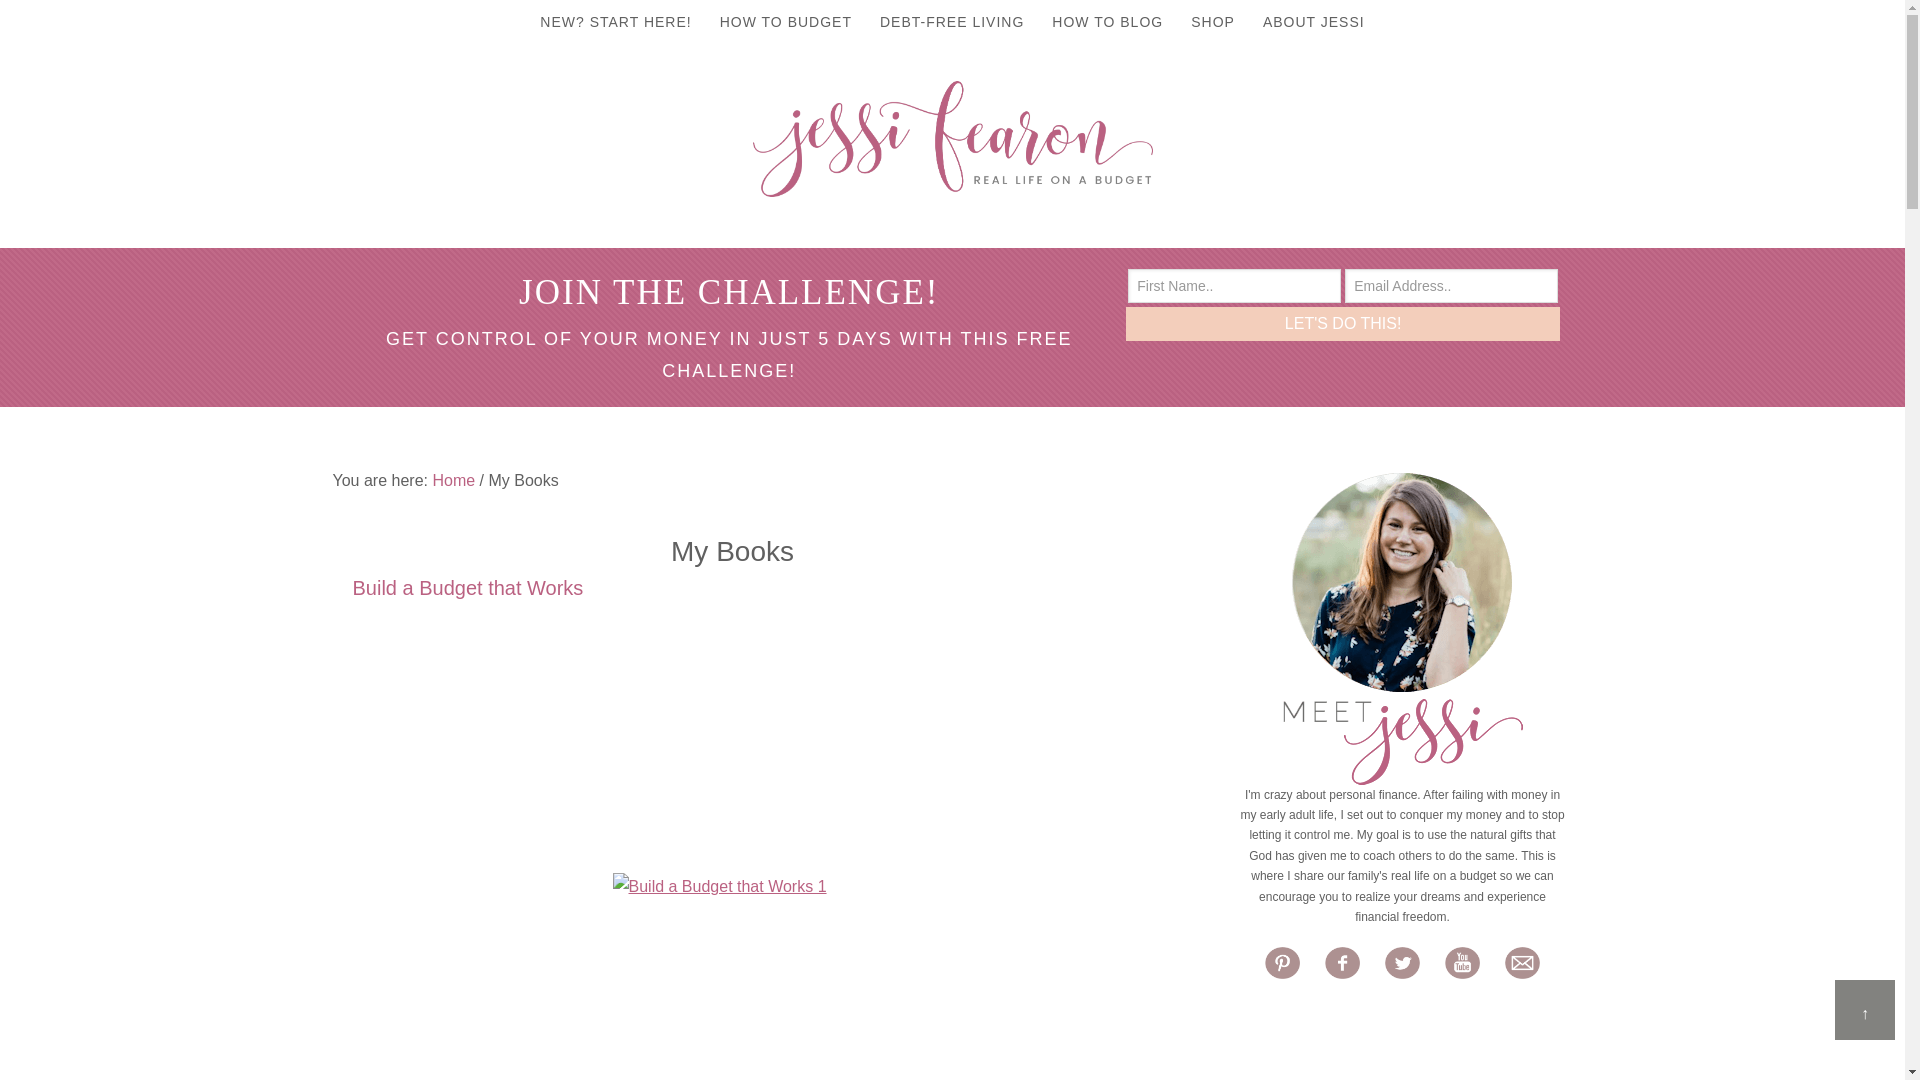 This screenshot has height=1080, width=1920. I want to click on SHOP, so click(1212, 23).